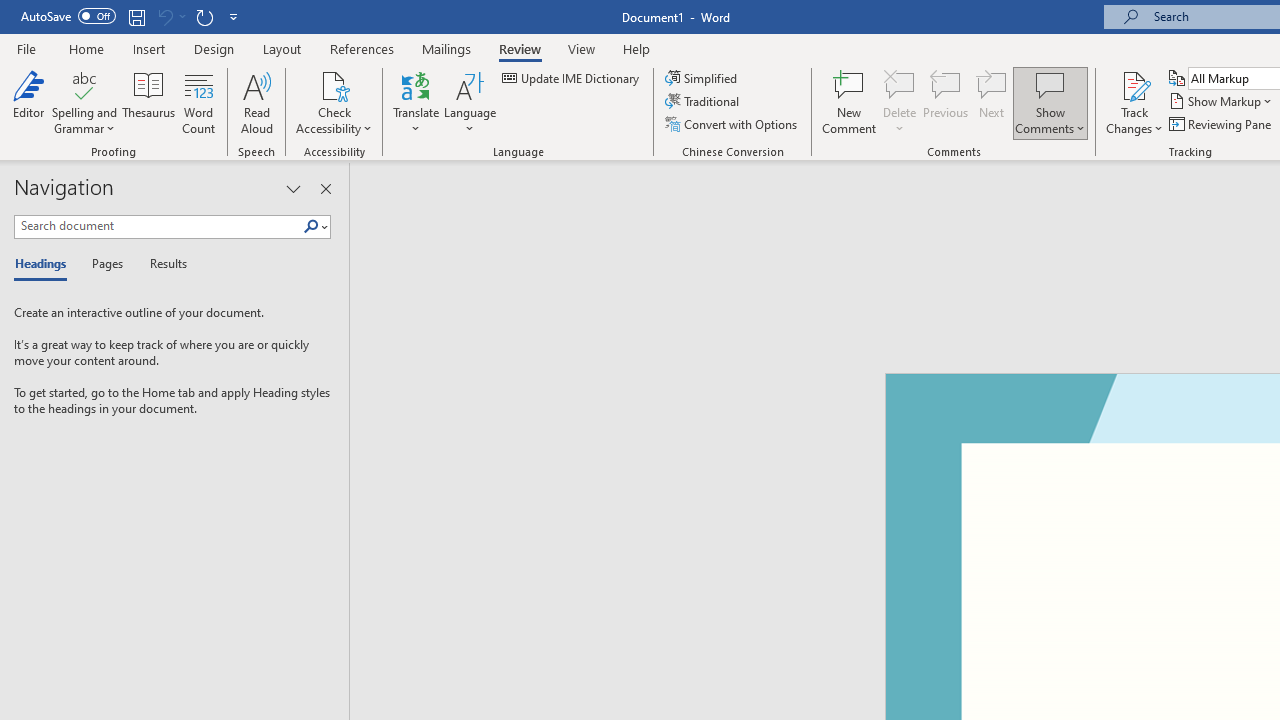  I want to click on Mailings, so click(447, 48).